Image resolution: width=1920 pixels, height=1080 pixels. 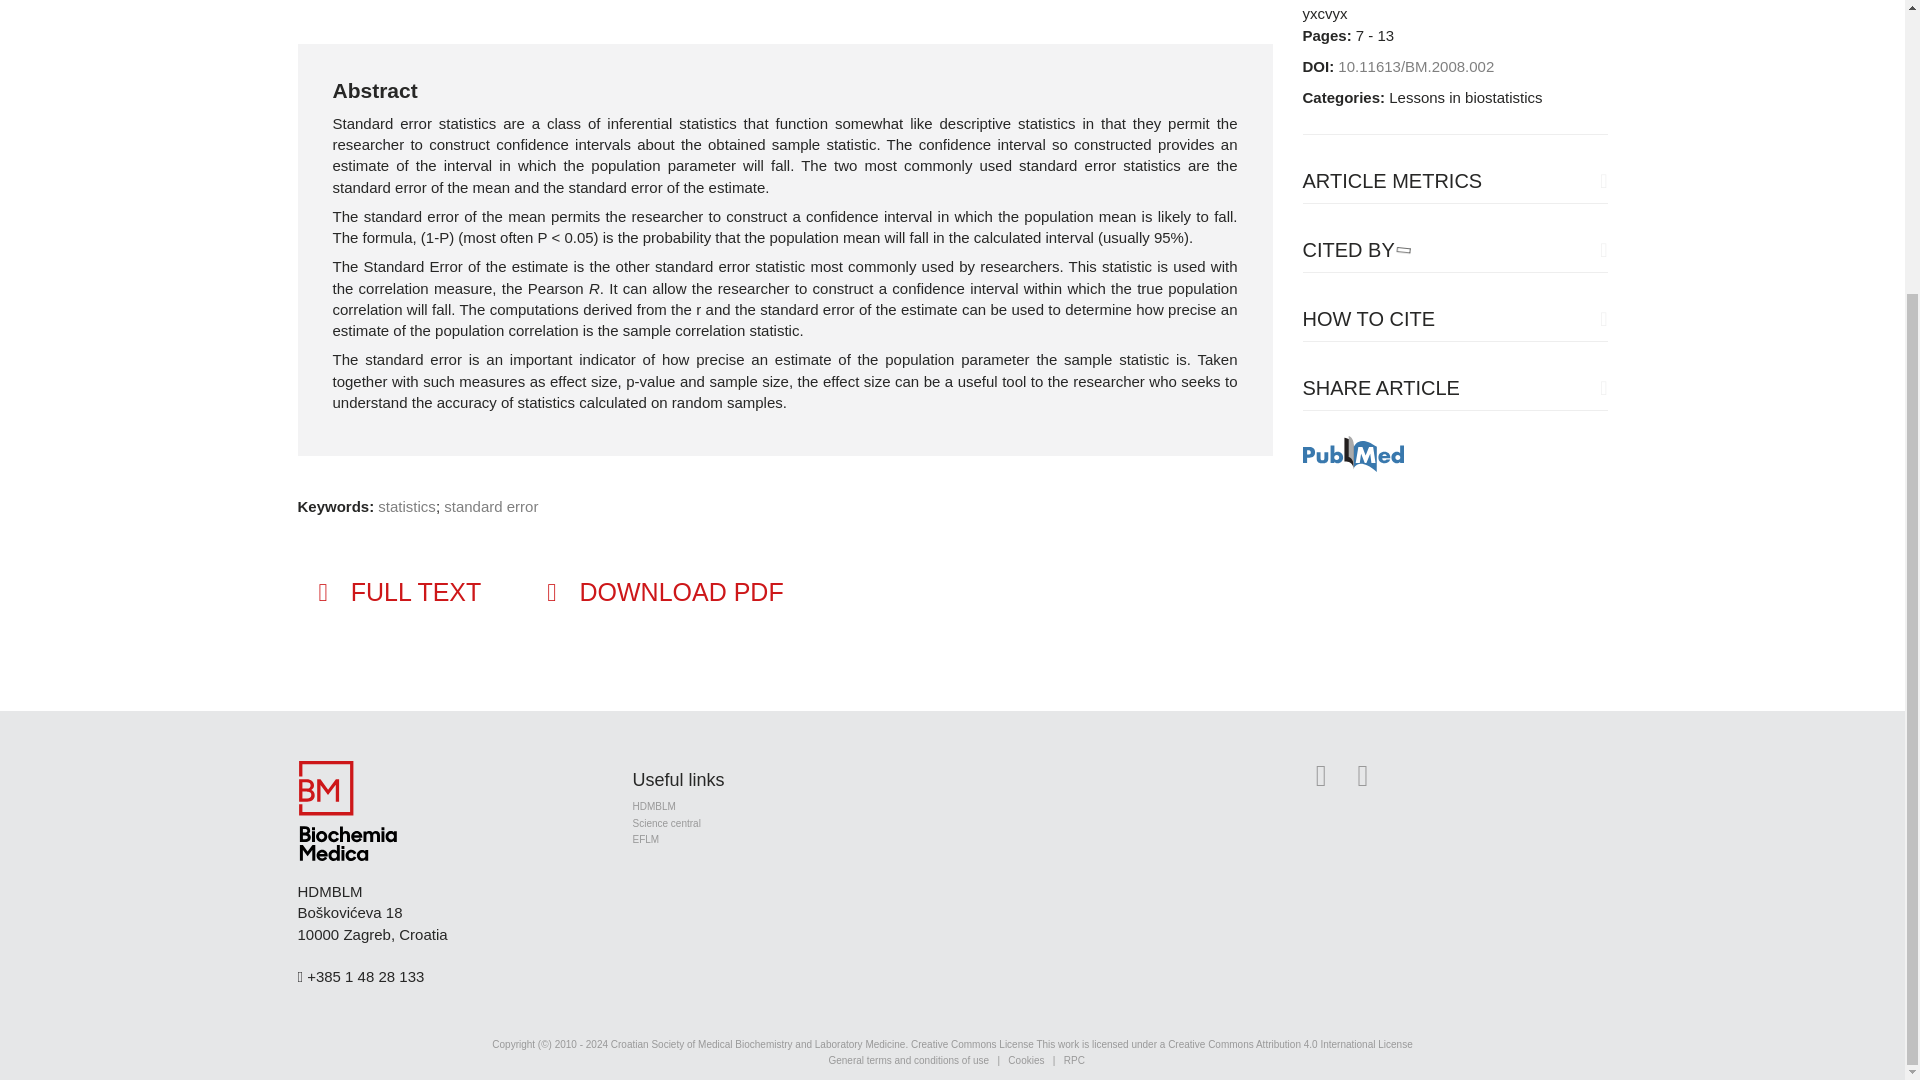 What do you see at coordinates (490, 506) in the screenshot?
I see `Search articles by keyword: standard error` at bounding box center [490, 506].